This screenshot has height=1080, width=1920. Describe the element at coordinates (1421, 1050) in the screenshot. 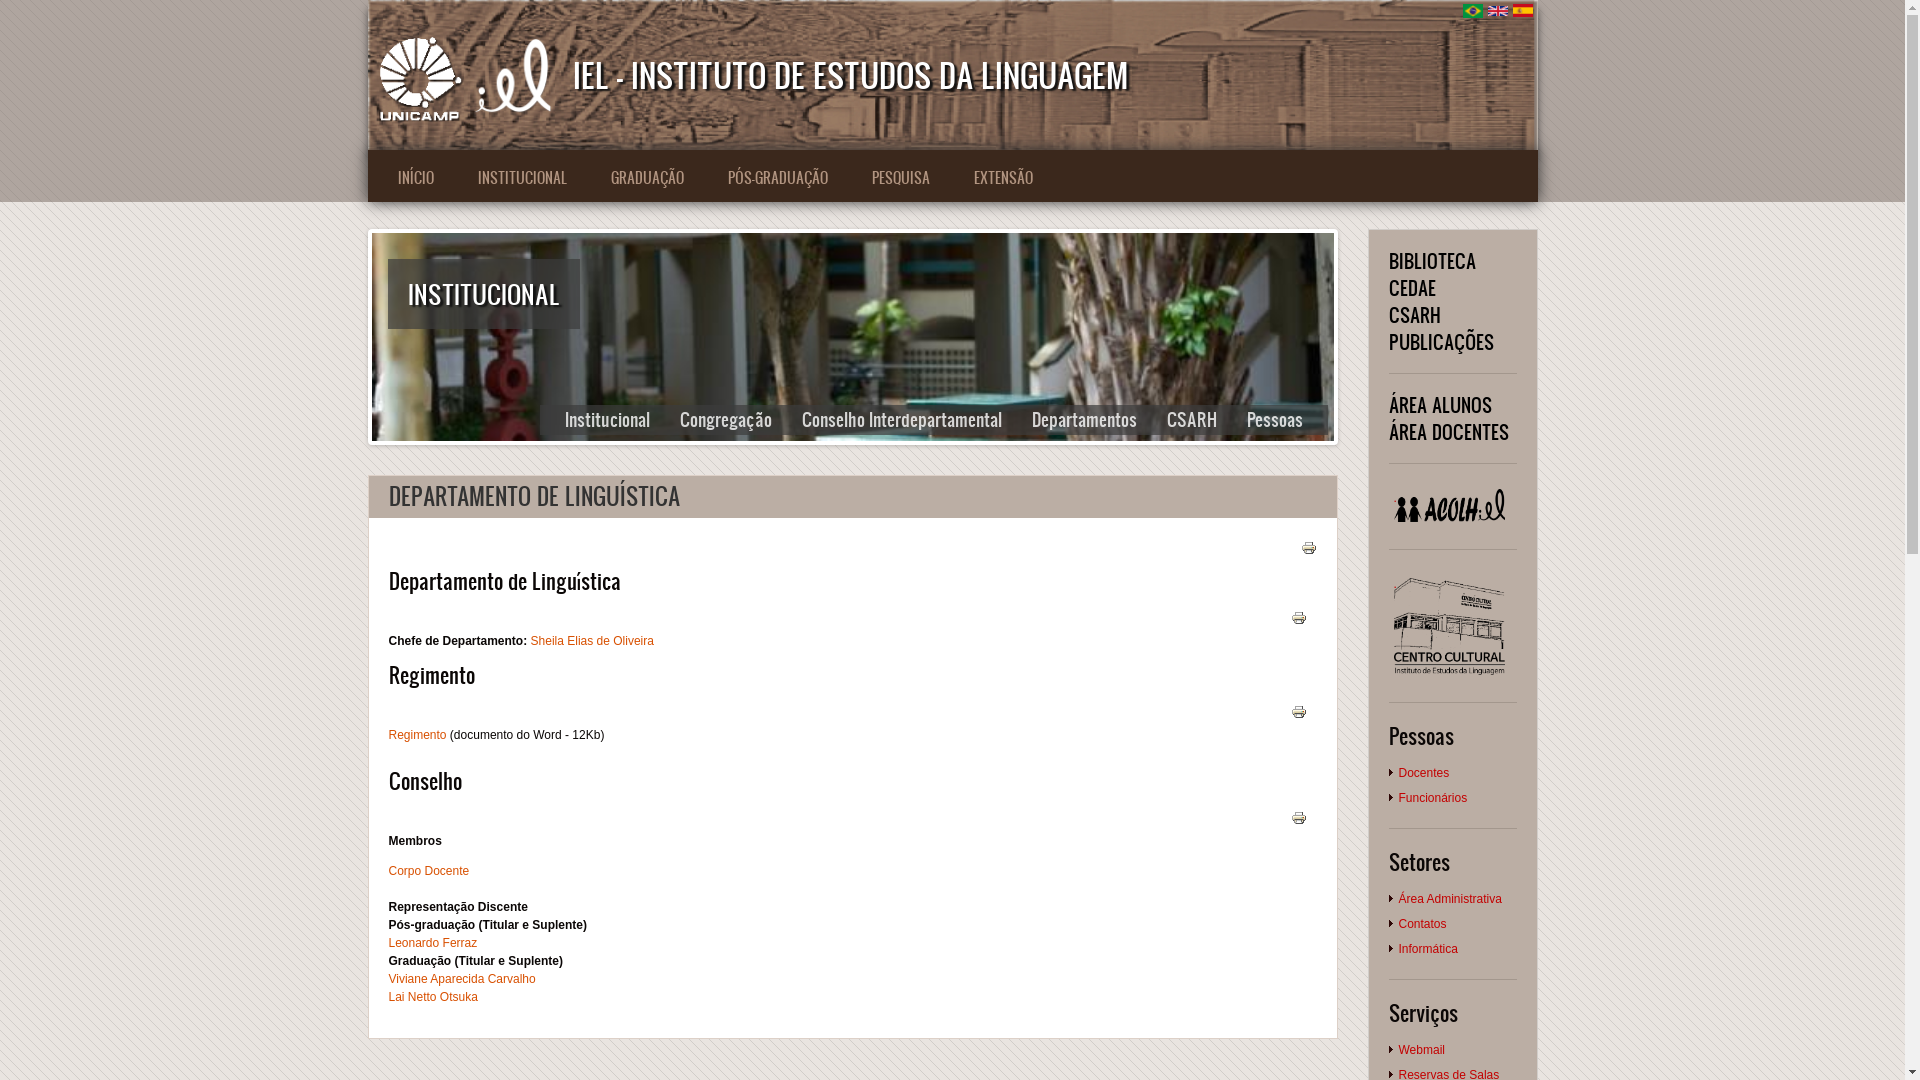

I see `Webmail` at that location.